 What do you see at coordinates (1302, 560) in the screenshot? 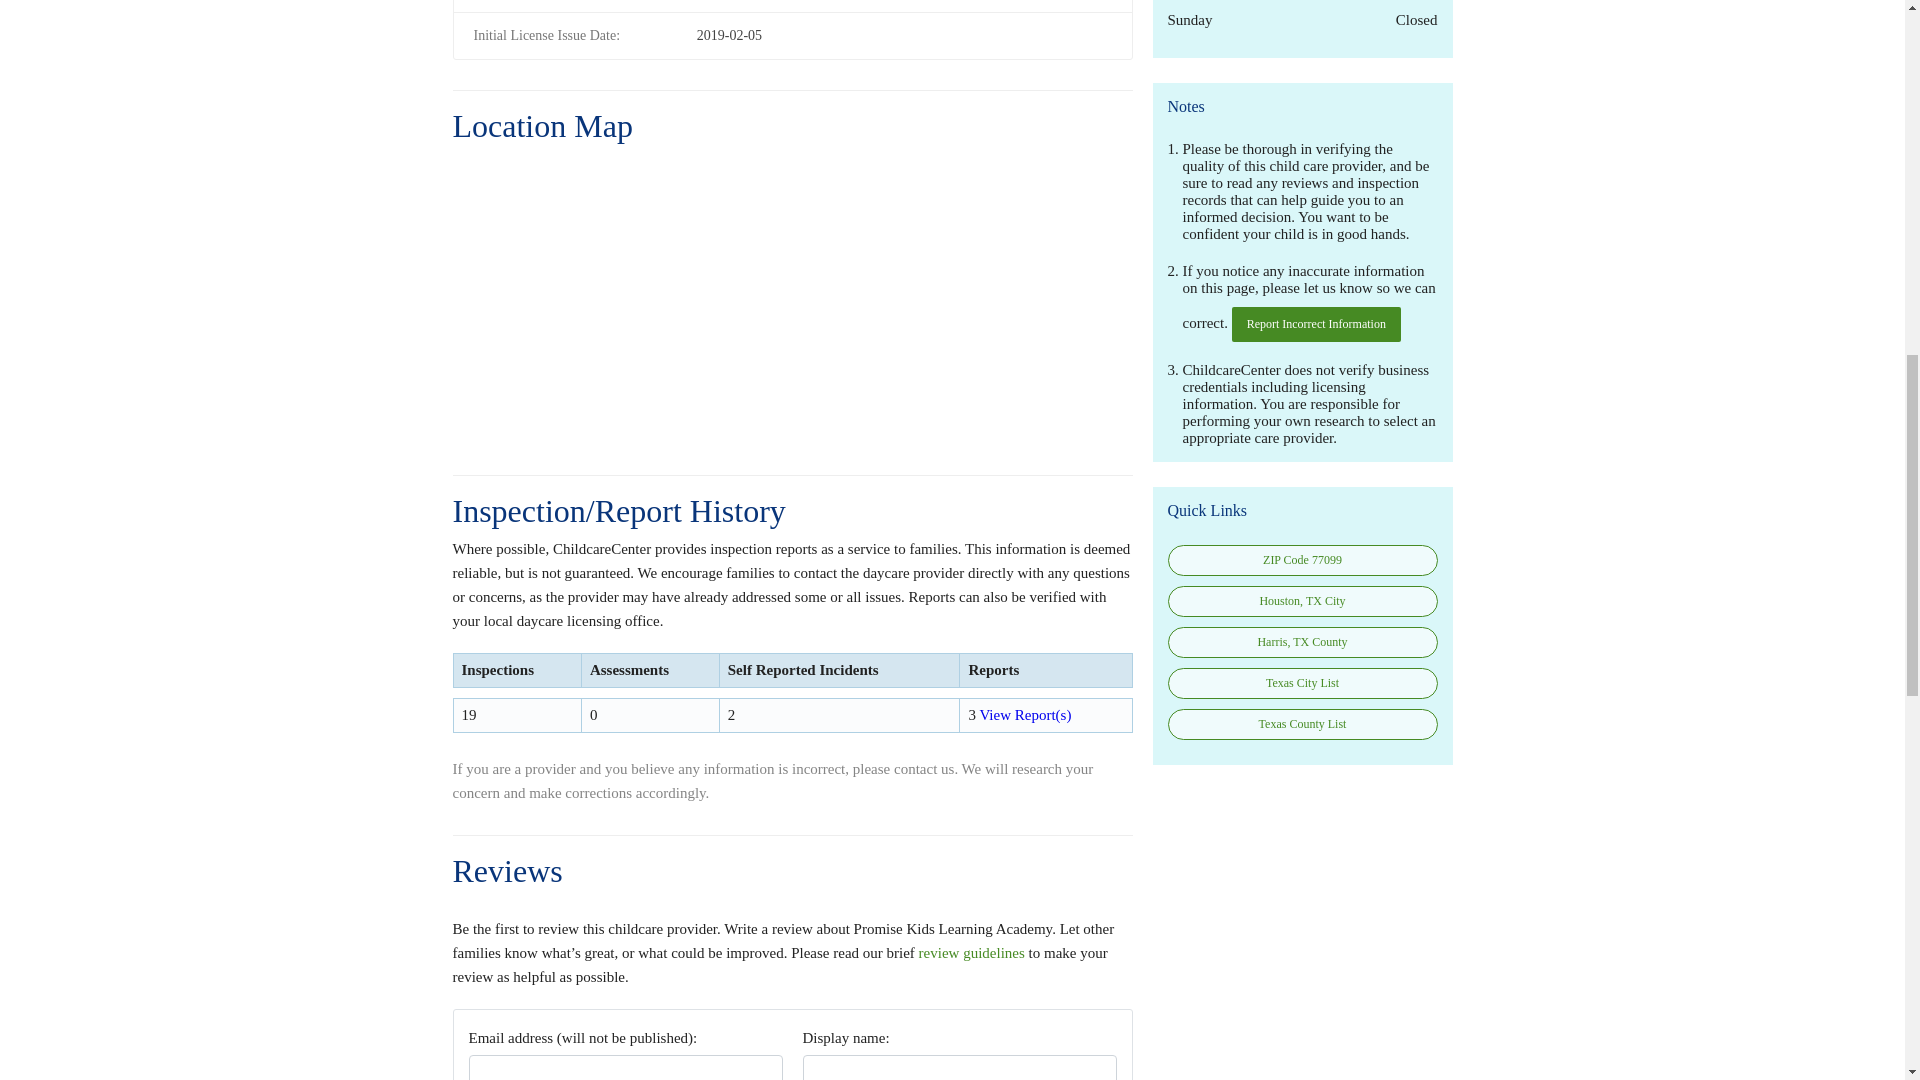
I see `ZIP Code 77099` at bounding box center [1302, 560].